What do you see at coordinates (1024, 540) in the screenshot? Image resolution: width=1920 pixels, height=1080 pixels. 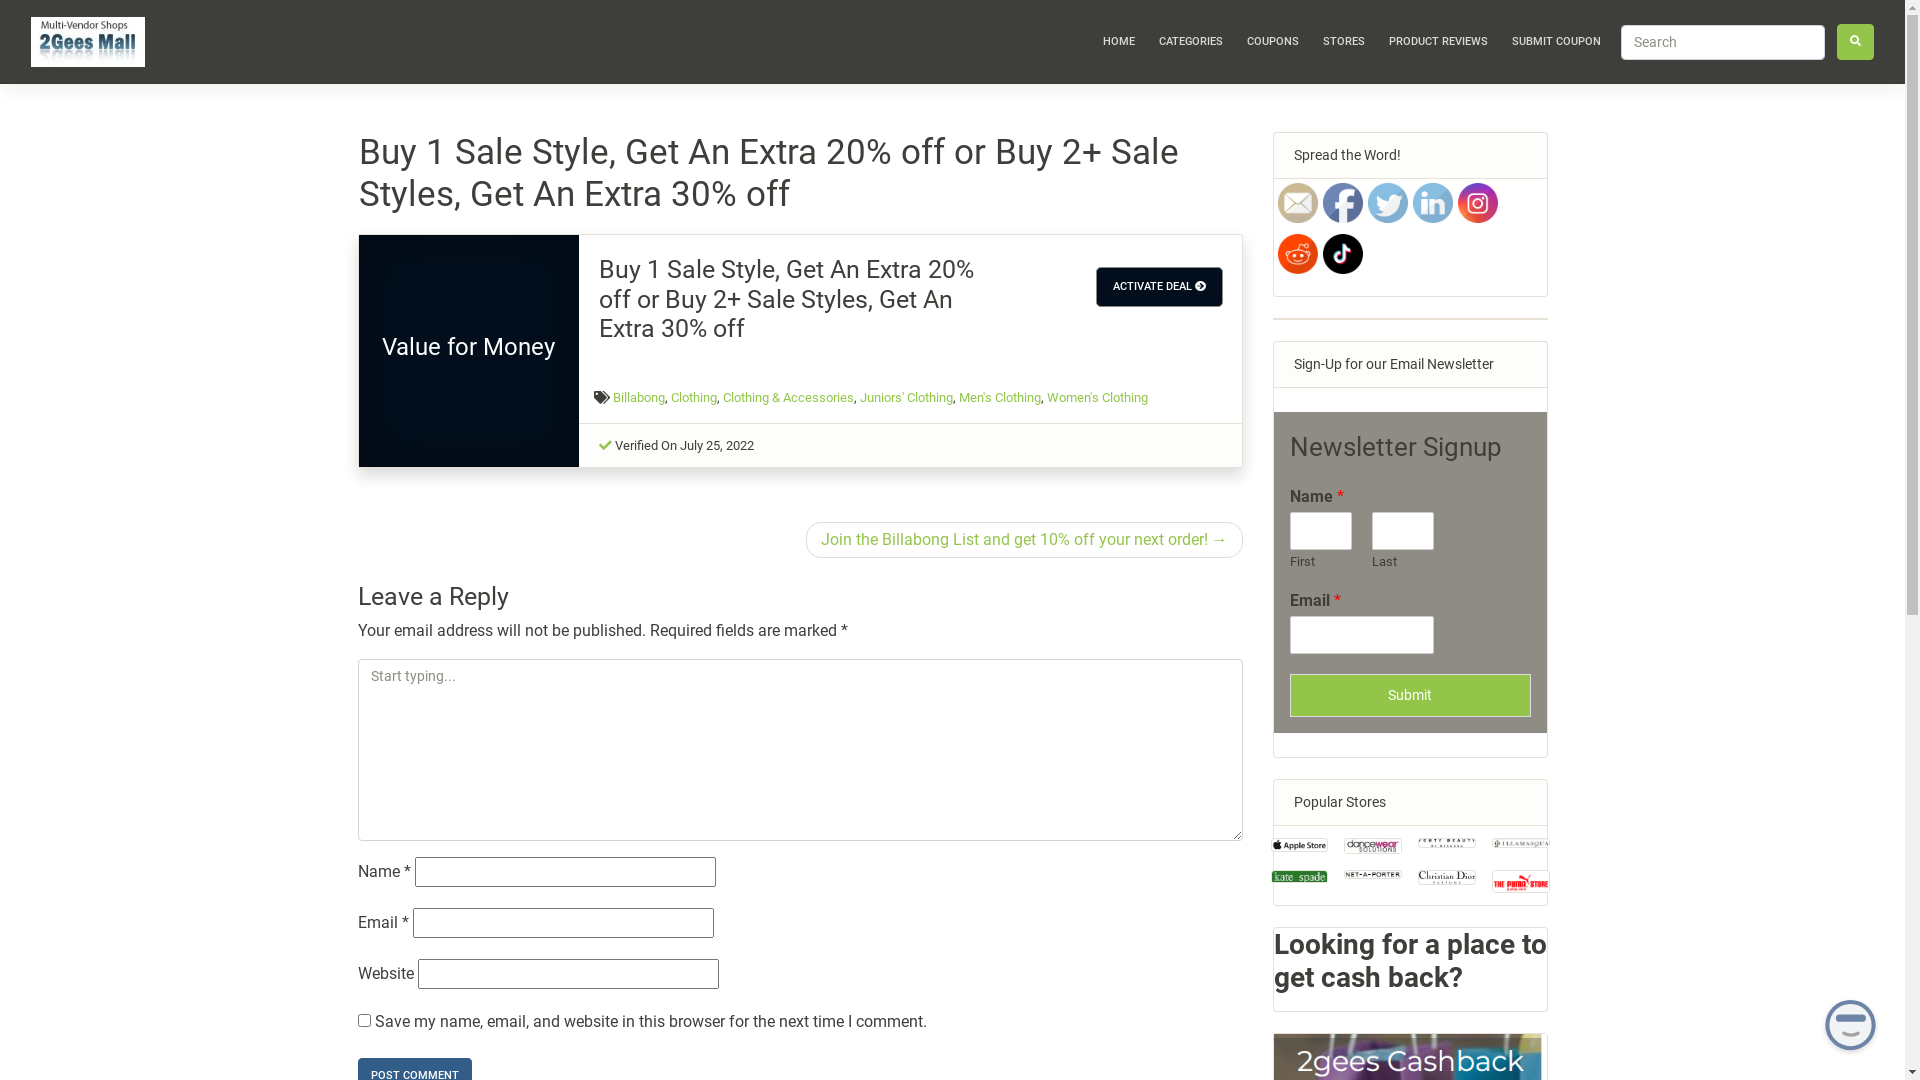 I see `Join the Billabong List and get 10% off your next order!` at bounding box center [1024, 540].